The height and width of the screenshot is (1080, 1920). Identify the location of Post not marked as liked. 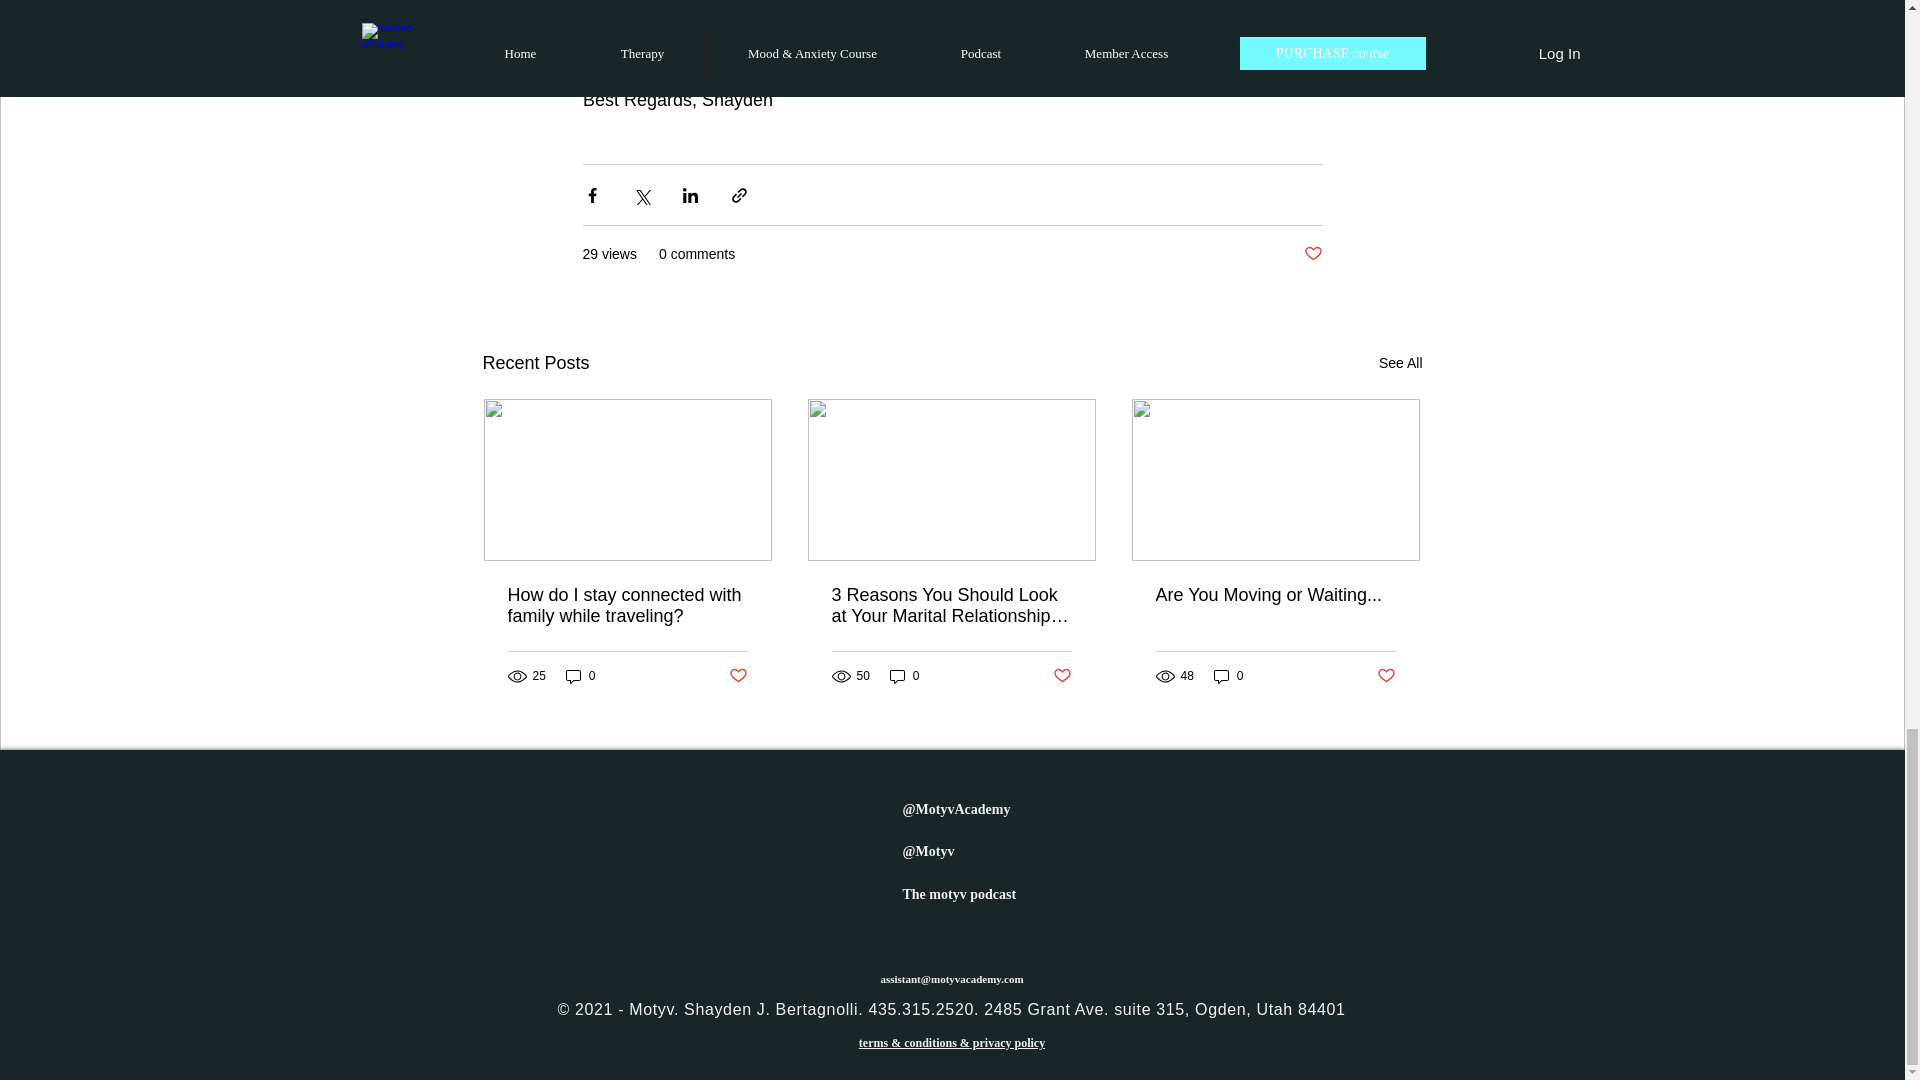
(1062, 675).